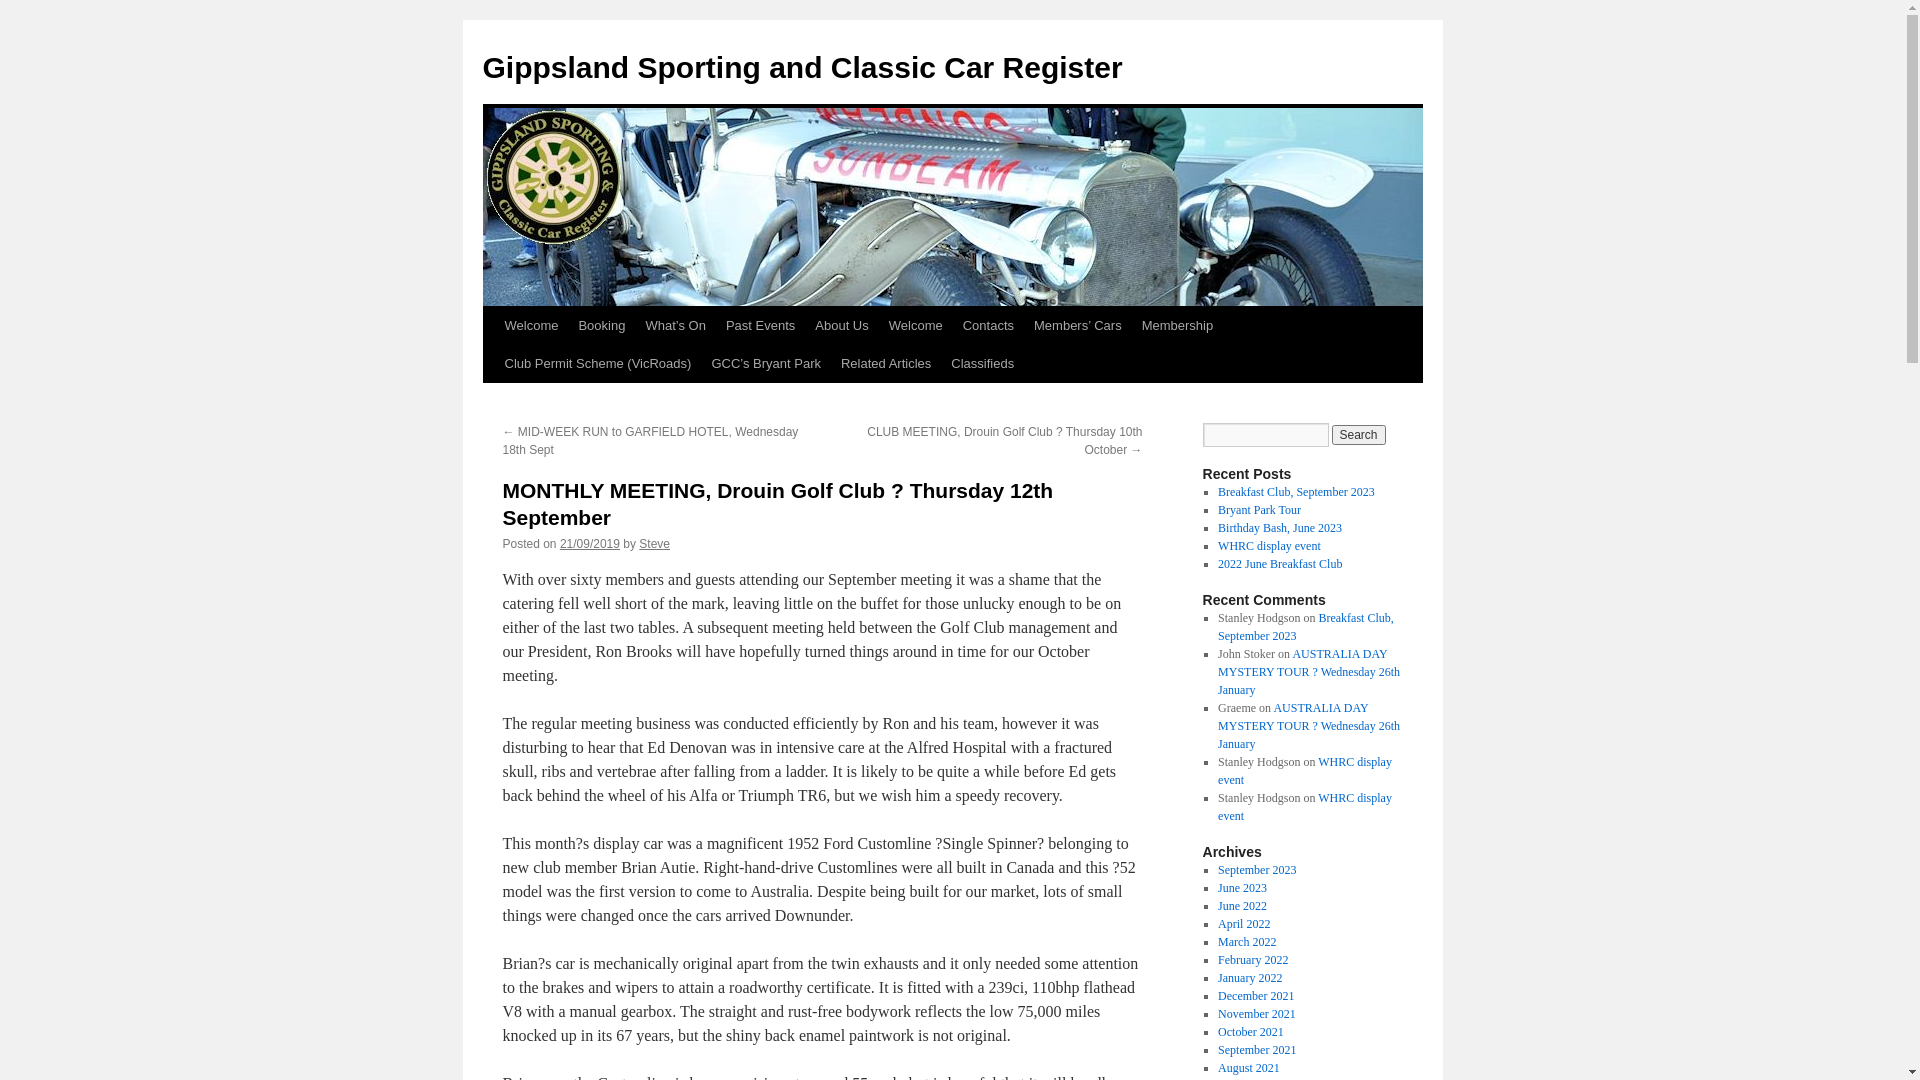 The height and width of the screenshot is (1080, 1920). What do you see at coordinates (802, 68) in the screenshot?
I see `Gippsland Sporting and Classic Car Register` at bounding box center [802, 68].